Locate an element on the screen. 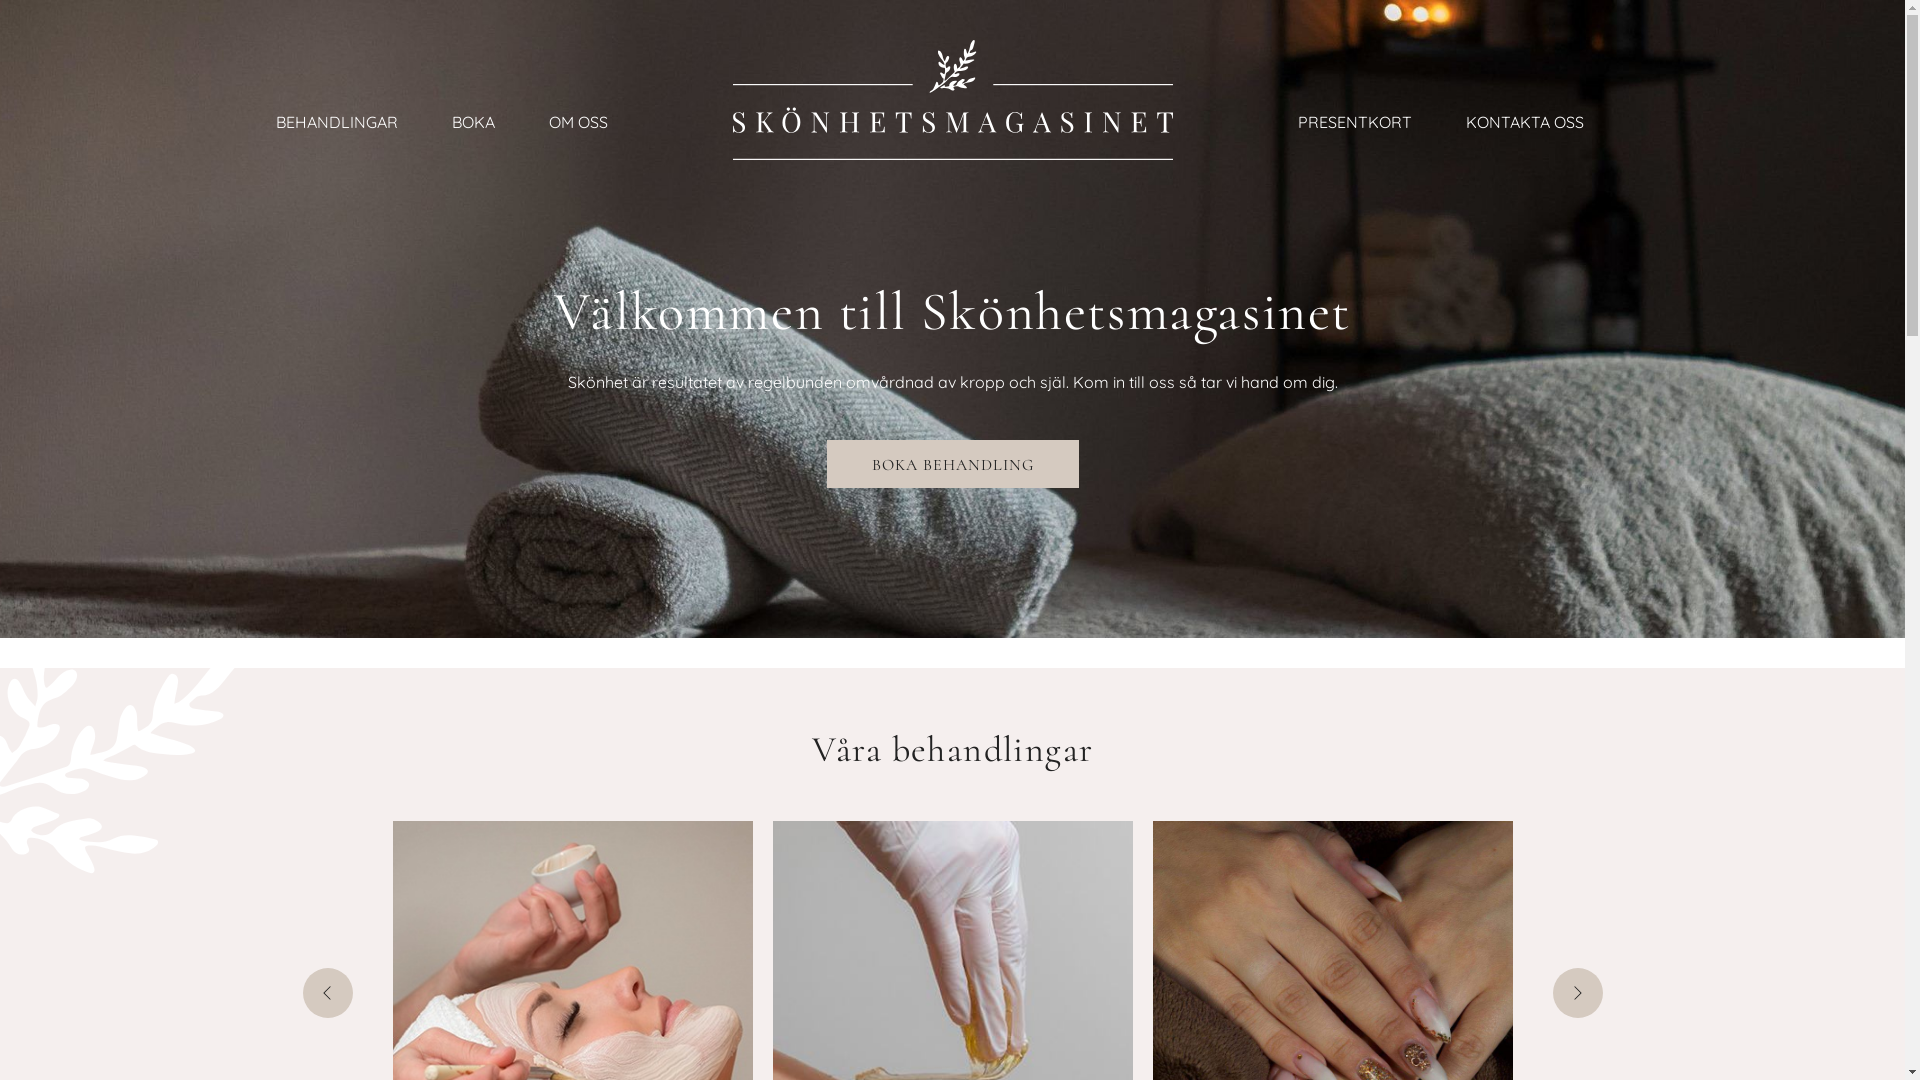  BEHANDLINGAR is located at coordinates (337, 124).